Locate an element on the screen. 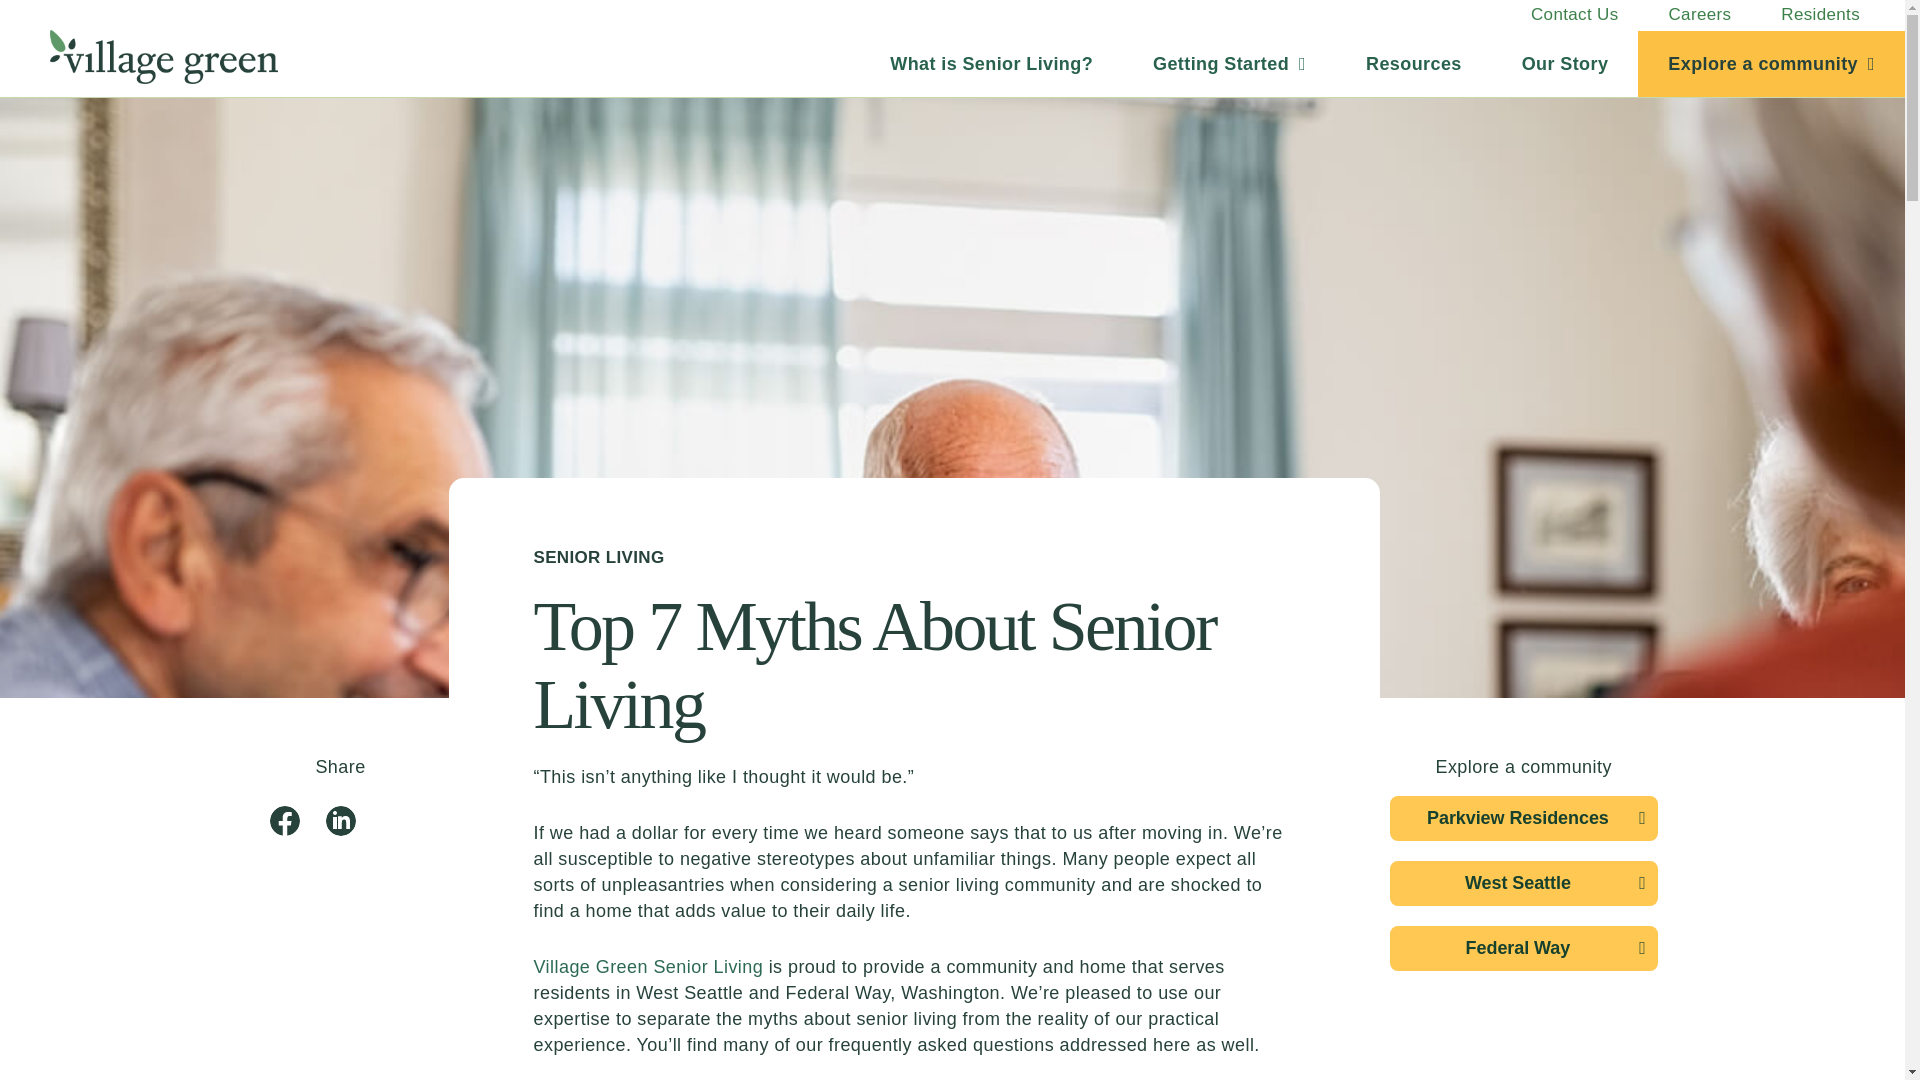  About Village Green Senior Living is located at coordinates (1565, 64).